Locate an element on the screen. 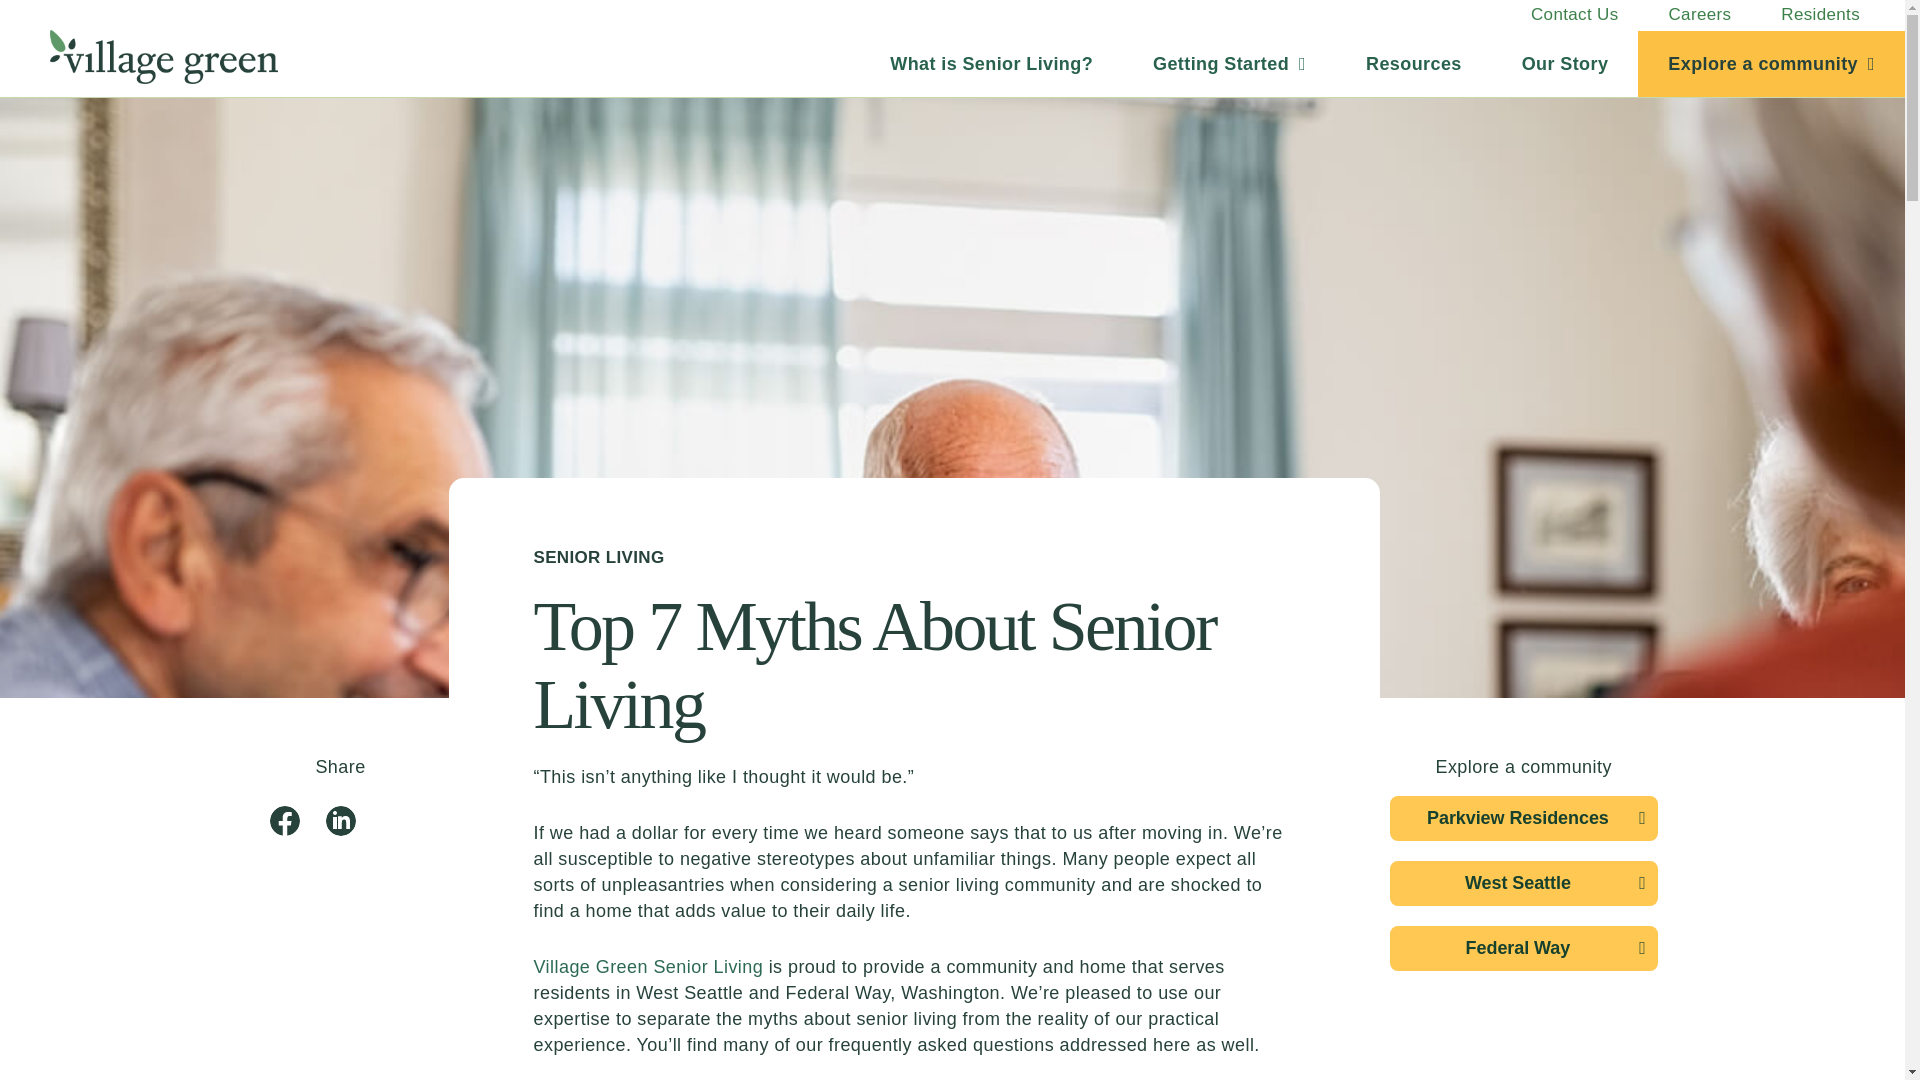  About Village Green Senior Living is located at coordinates (1565, 64).